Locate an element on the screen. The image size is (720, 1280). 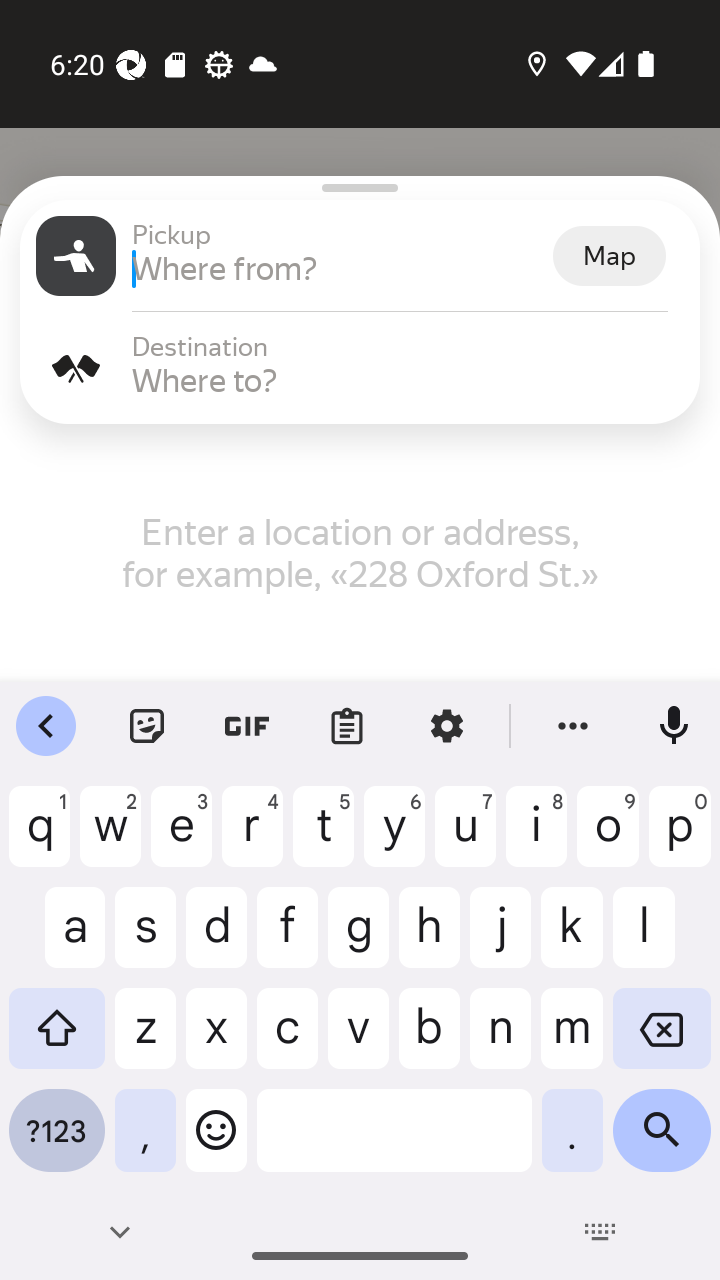
Map is located at coordinates (609, 256).